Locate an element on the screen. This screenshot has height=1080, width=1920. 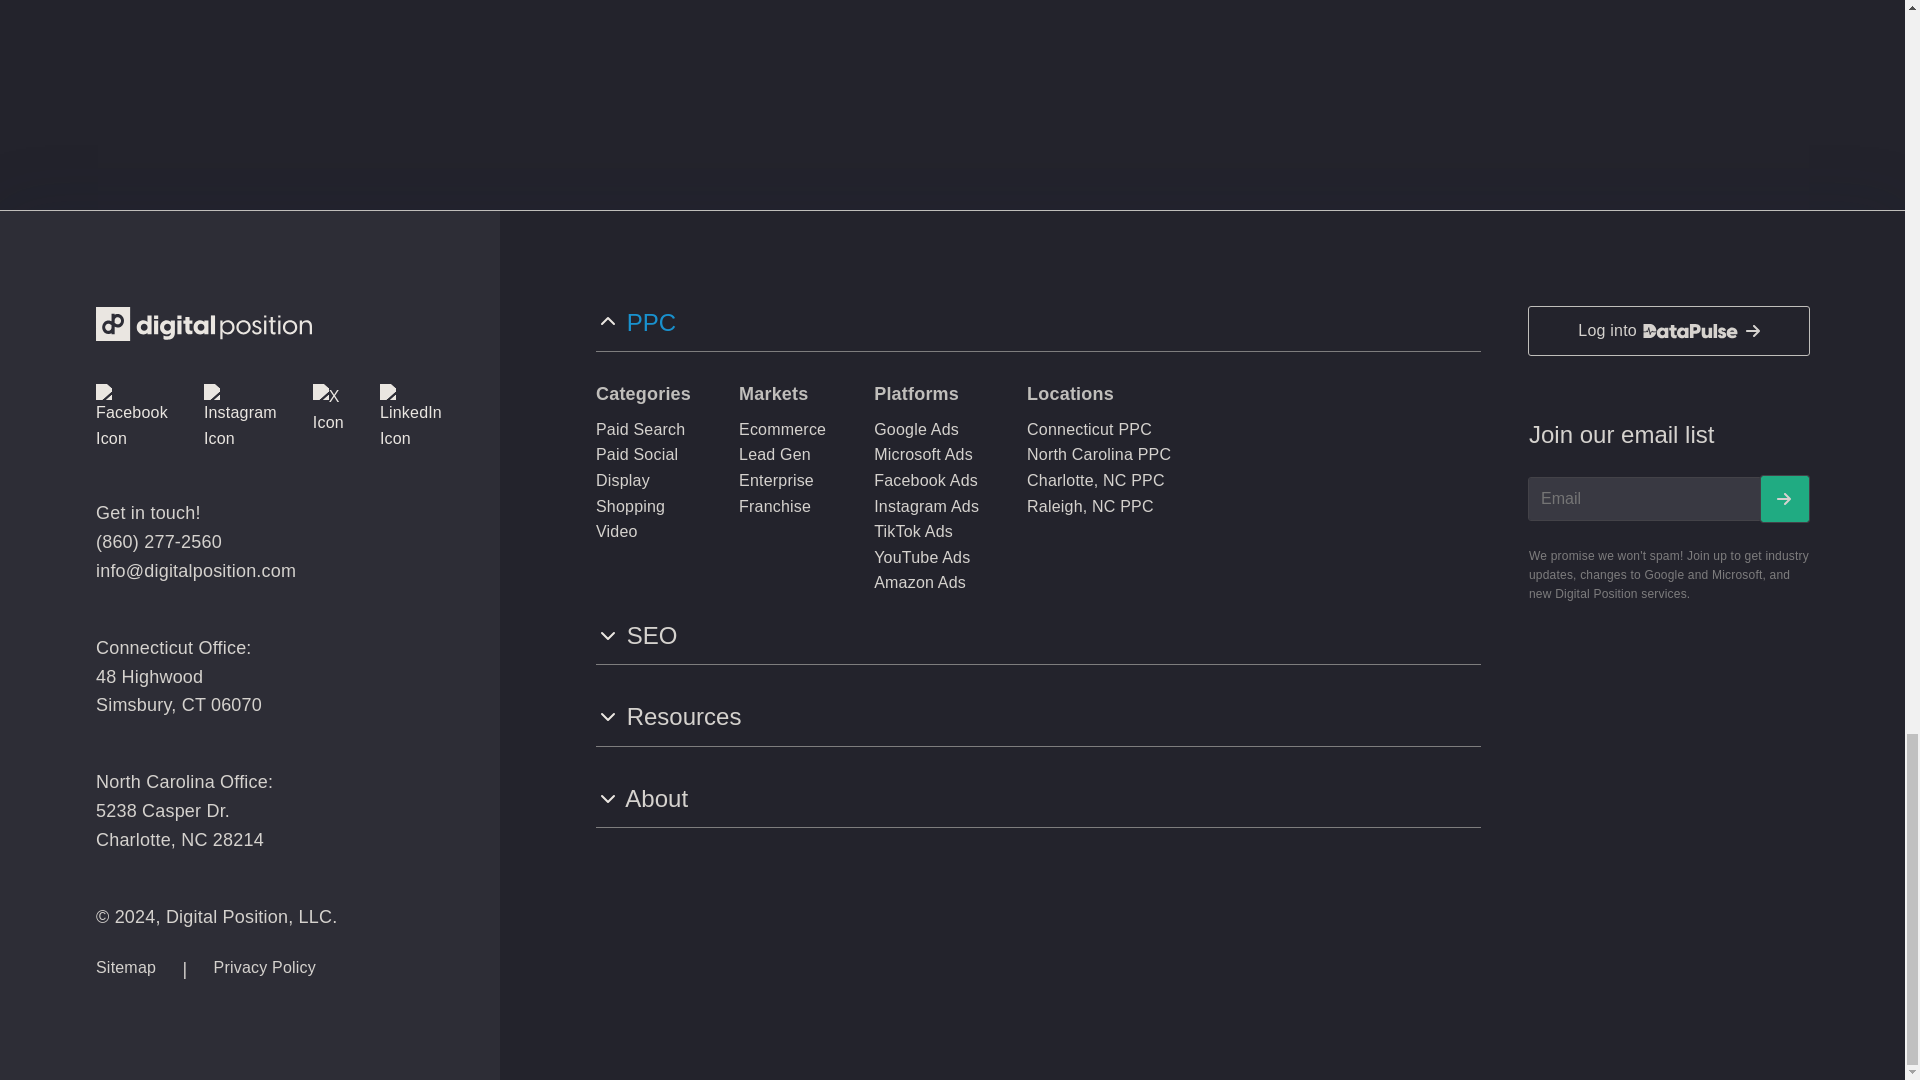
Digital Position Logo is located at coordinates (204, 324).